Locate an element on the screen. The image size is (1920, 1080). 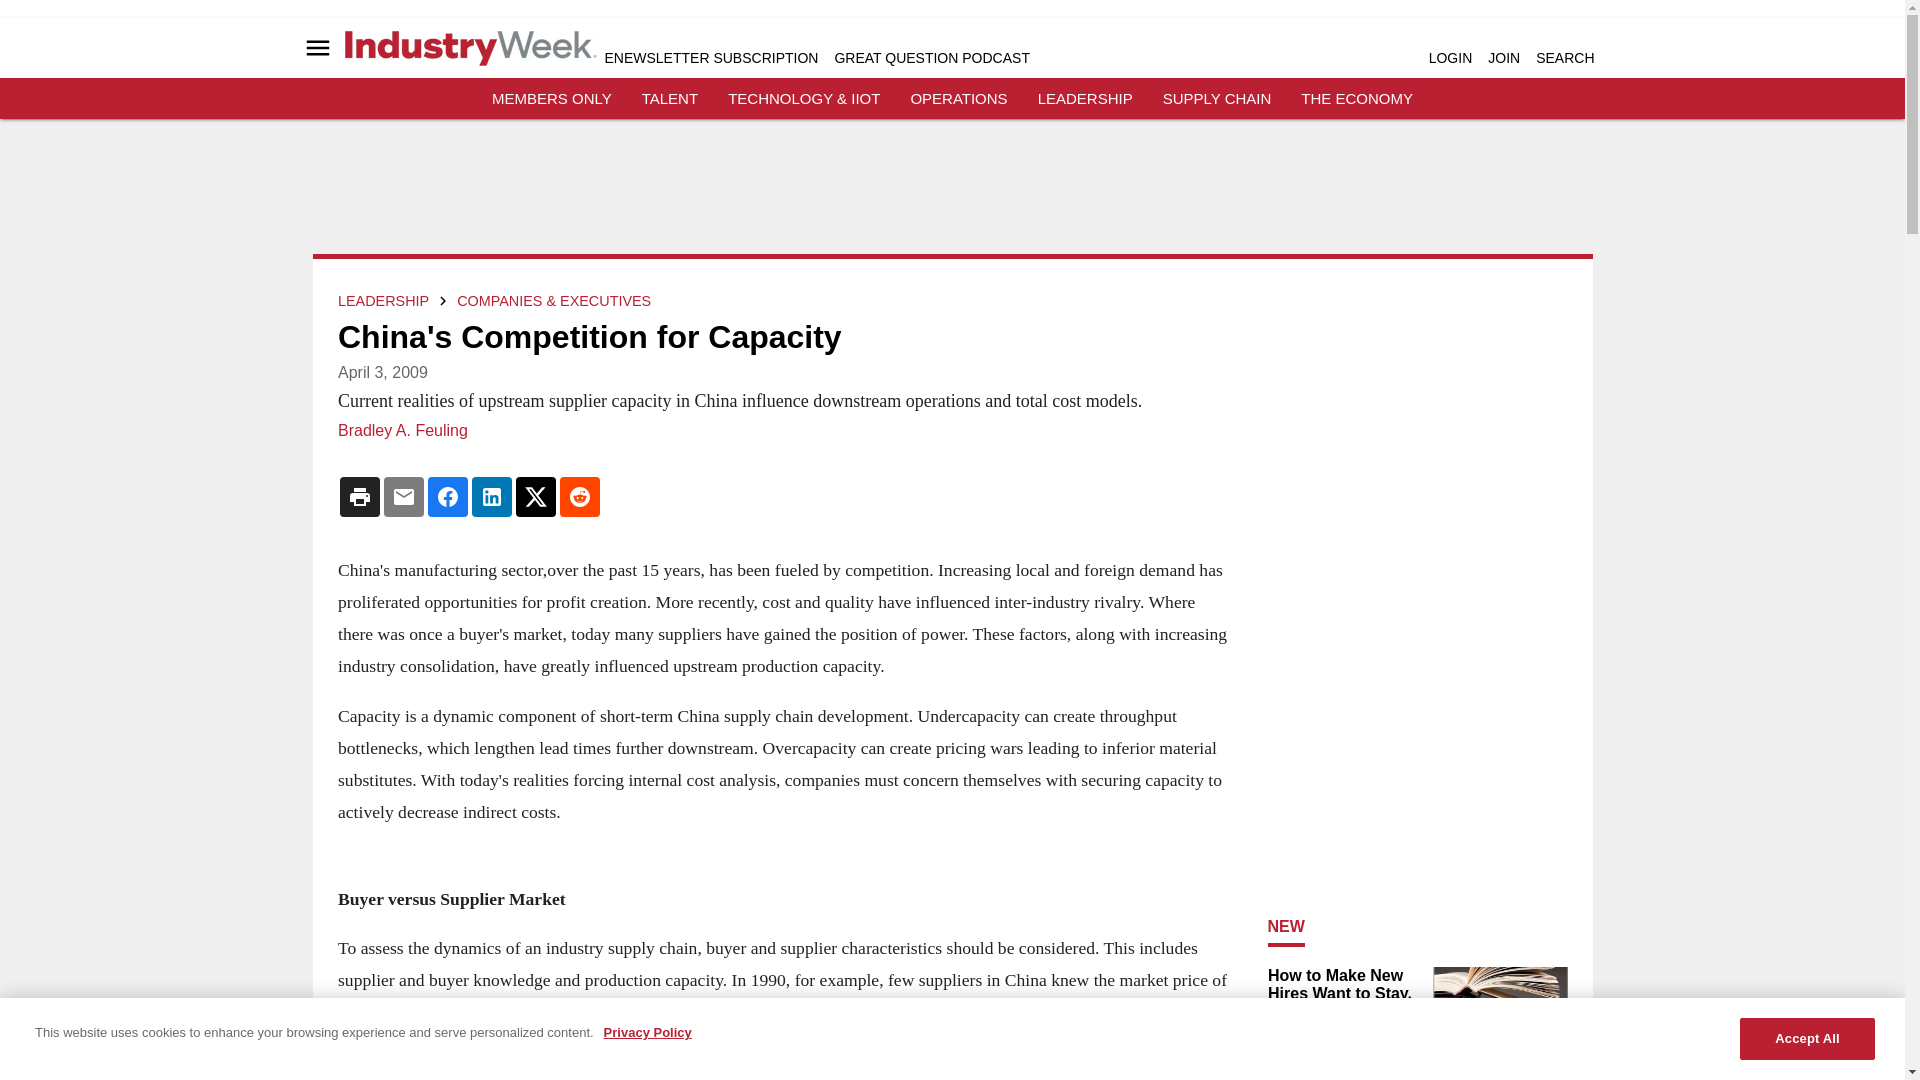
3rd party ad content is located at coordinates (951, 194).